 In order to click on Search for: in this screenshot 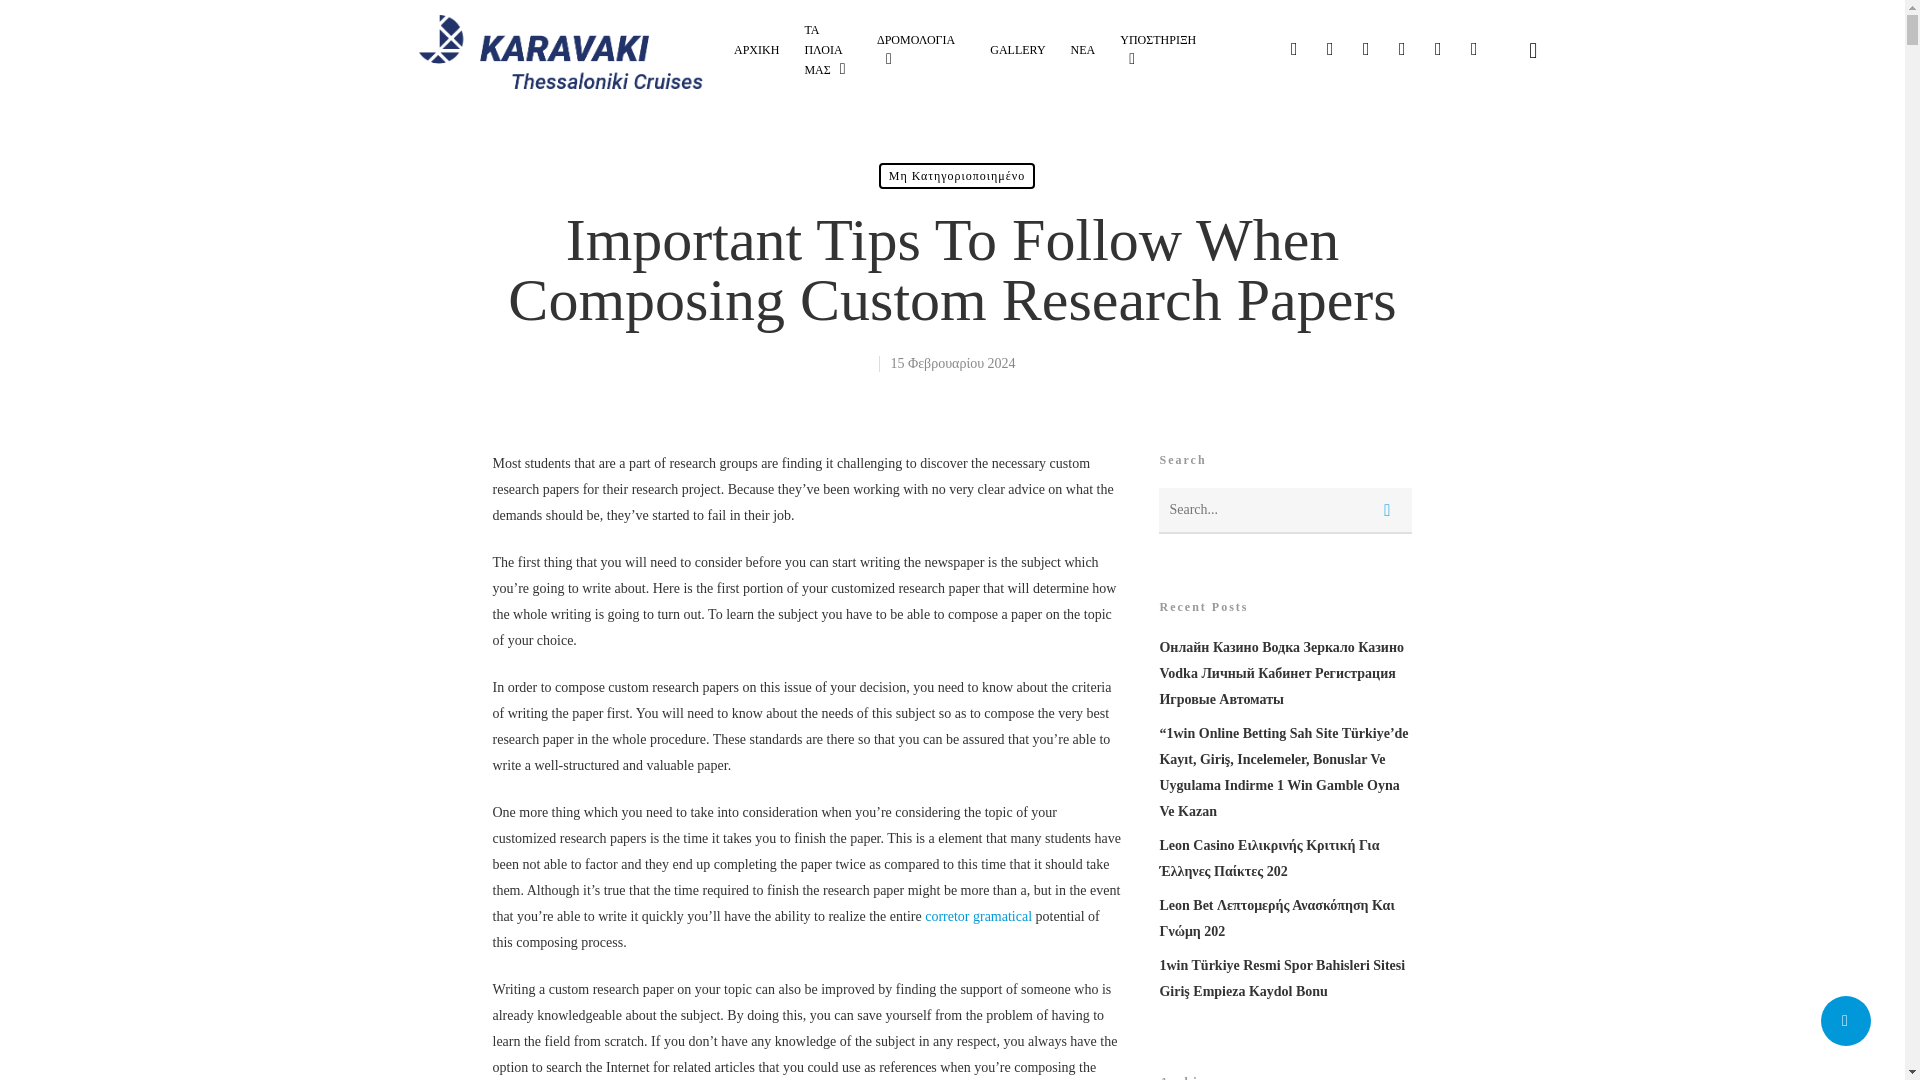, I will do `click(1285, 510)`.